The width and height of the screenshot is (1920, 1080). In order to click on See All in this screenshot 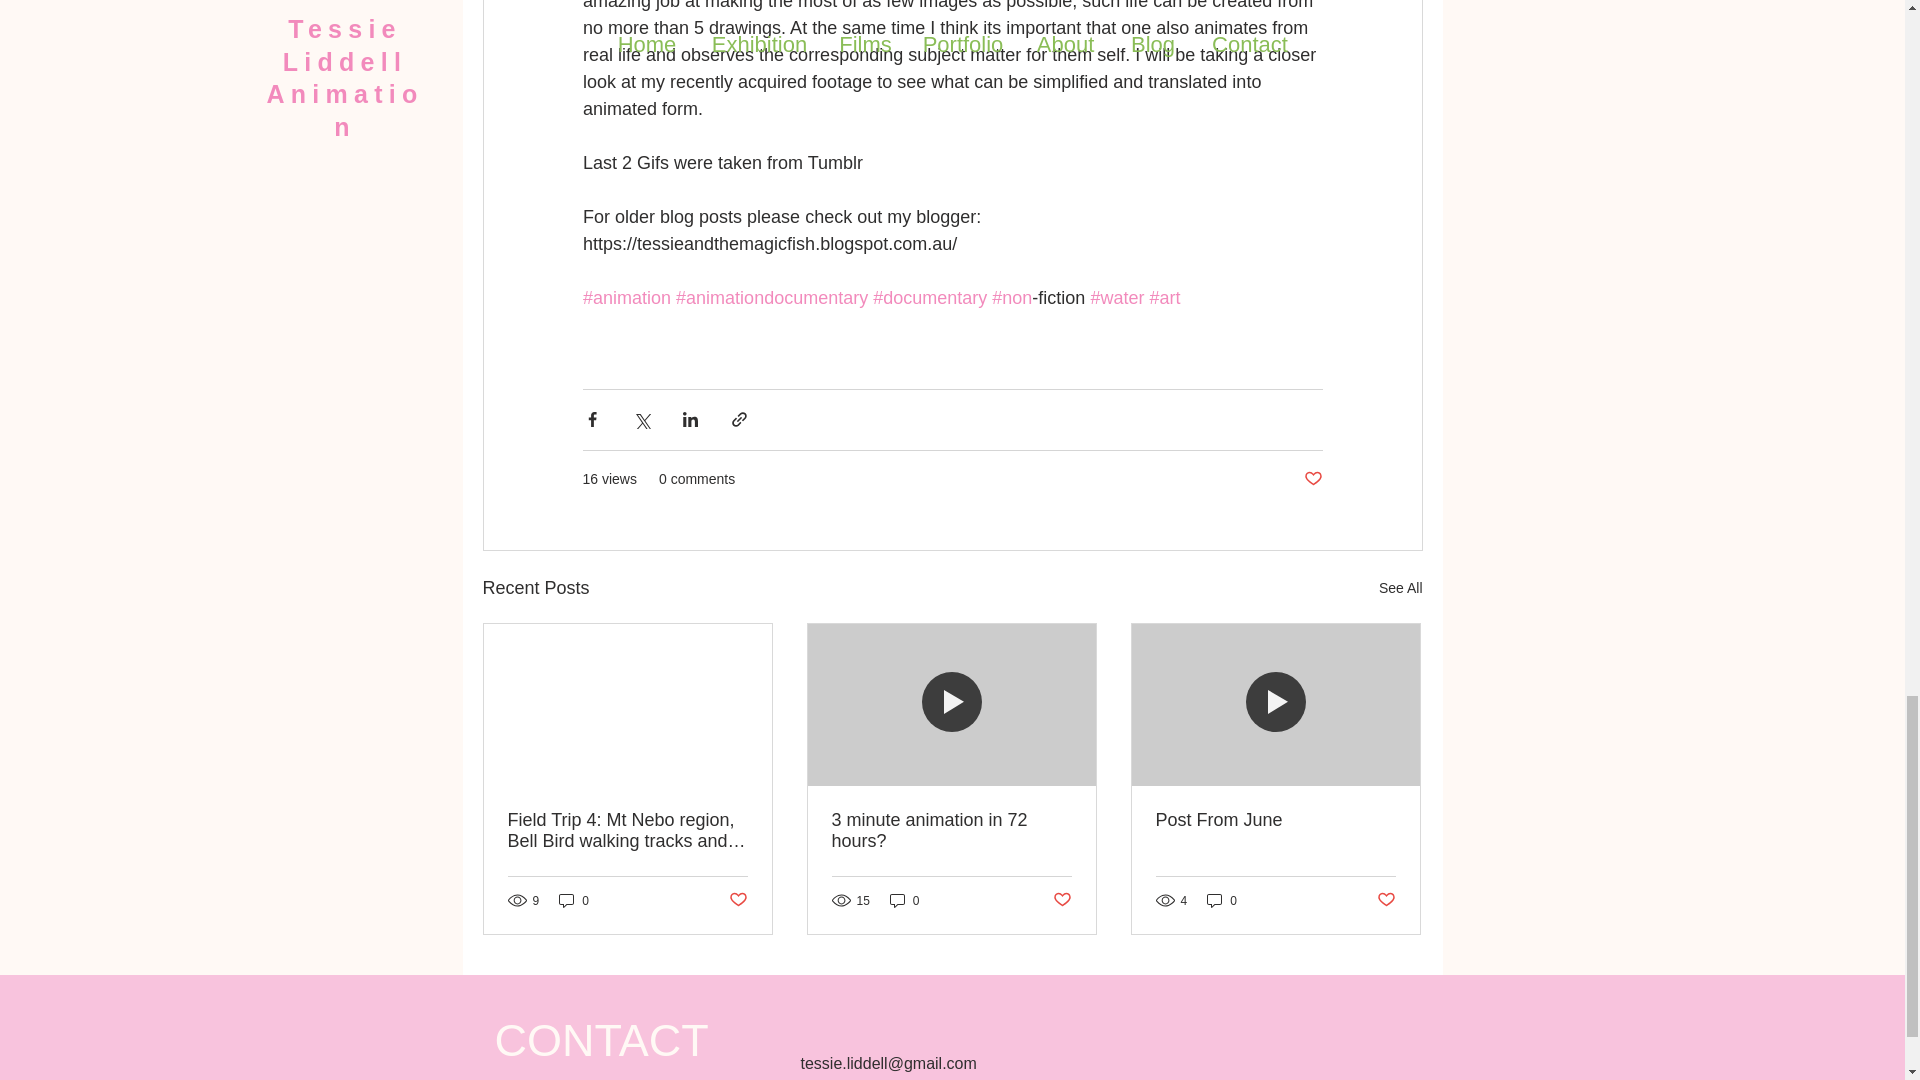, I will do `click(1400, 588)`.